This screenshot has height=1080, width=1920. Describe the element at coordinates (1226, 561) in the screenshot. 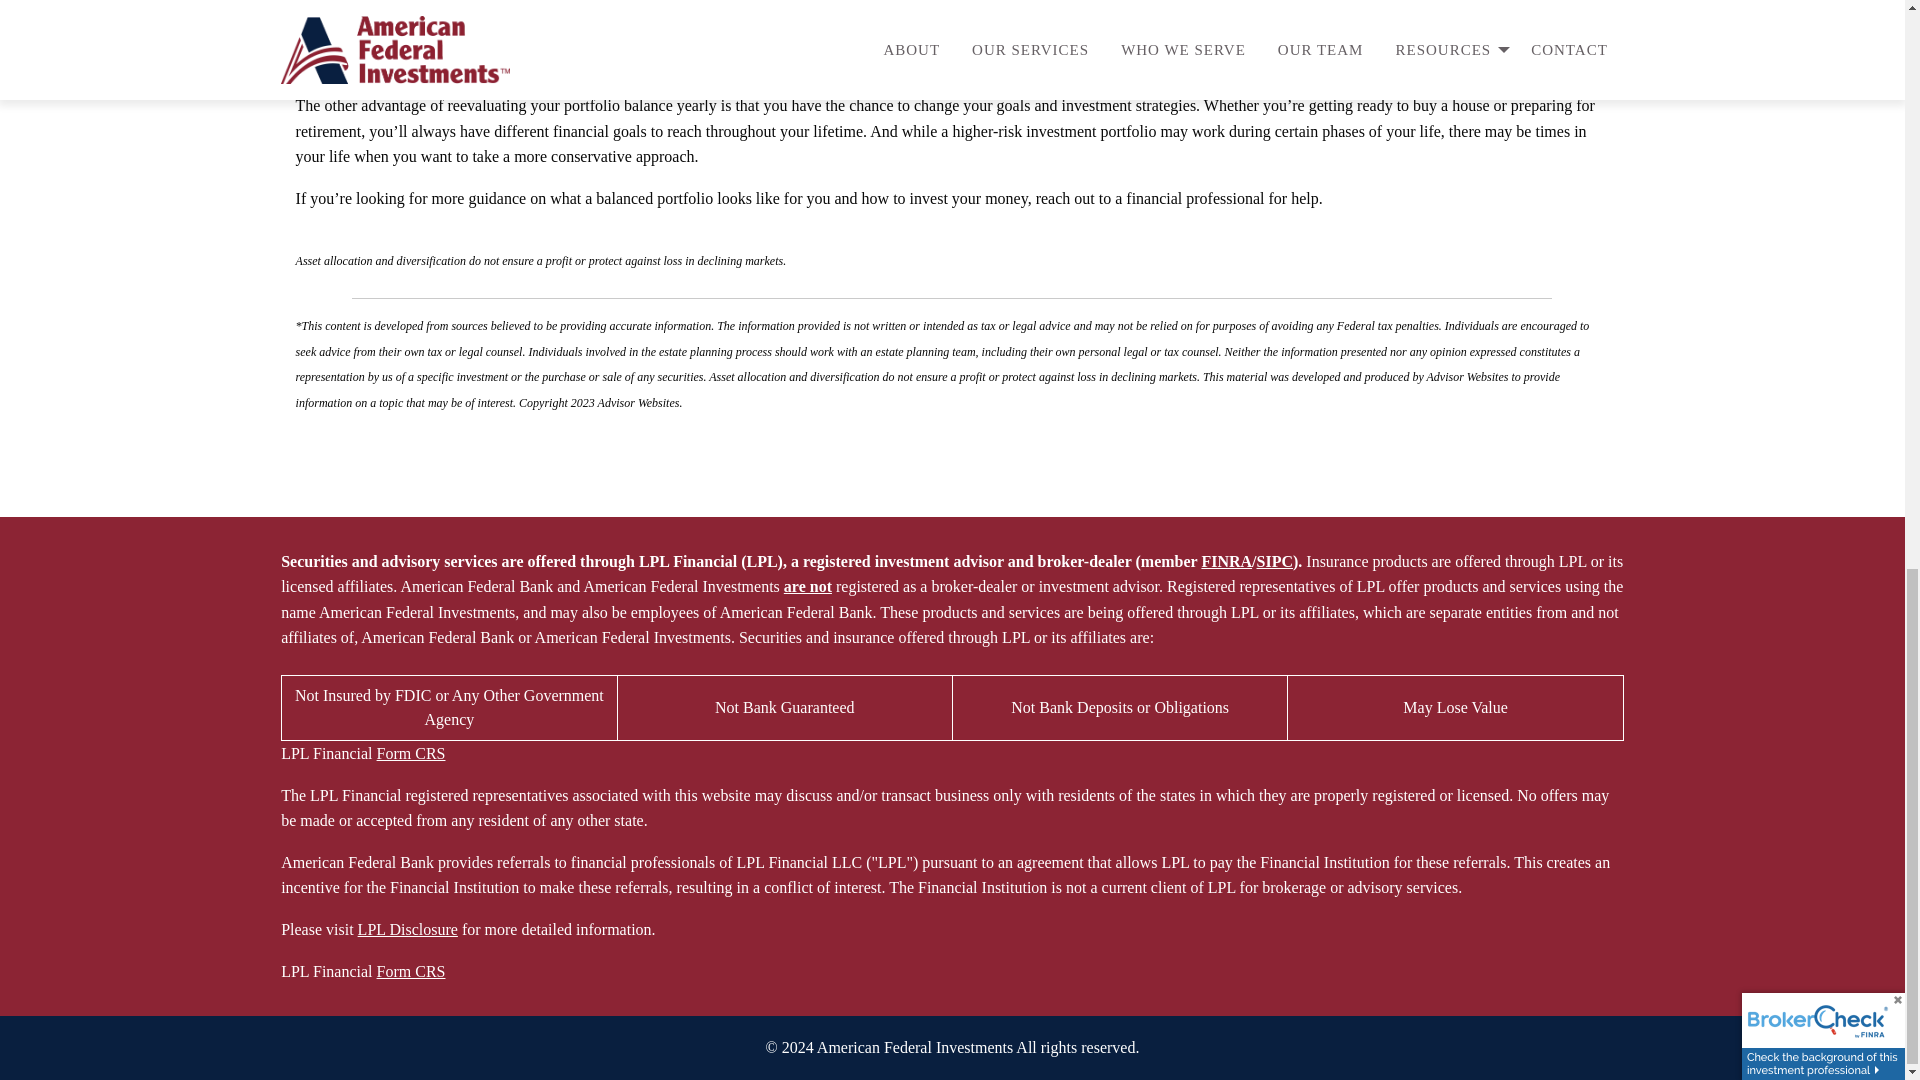

I see `FINRA` at that location.